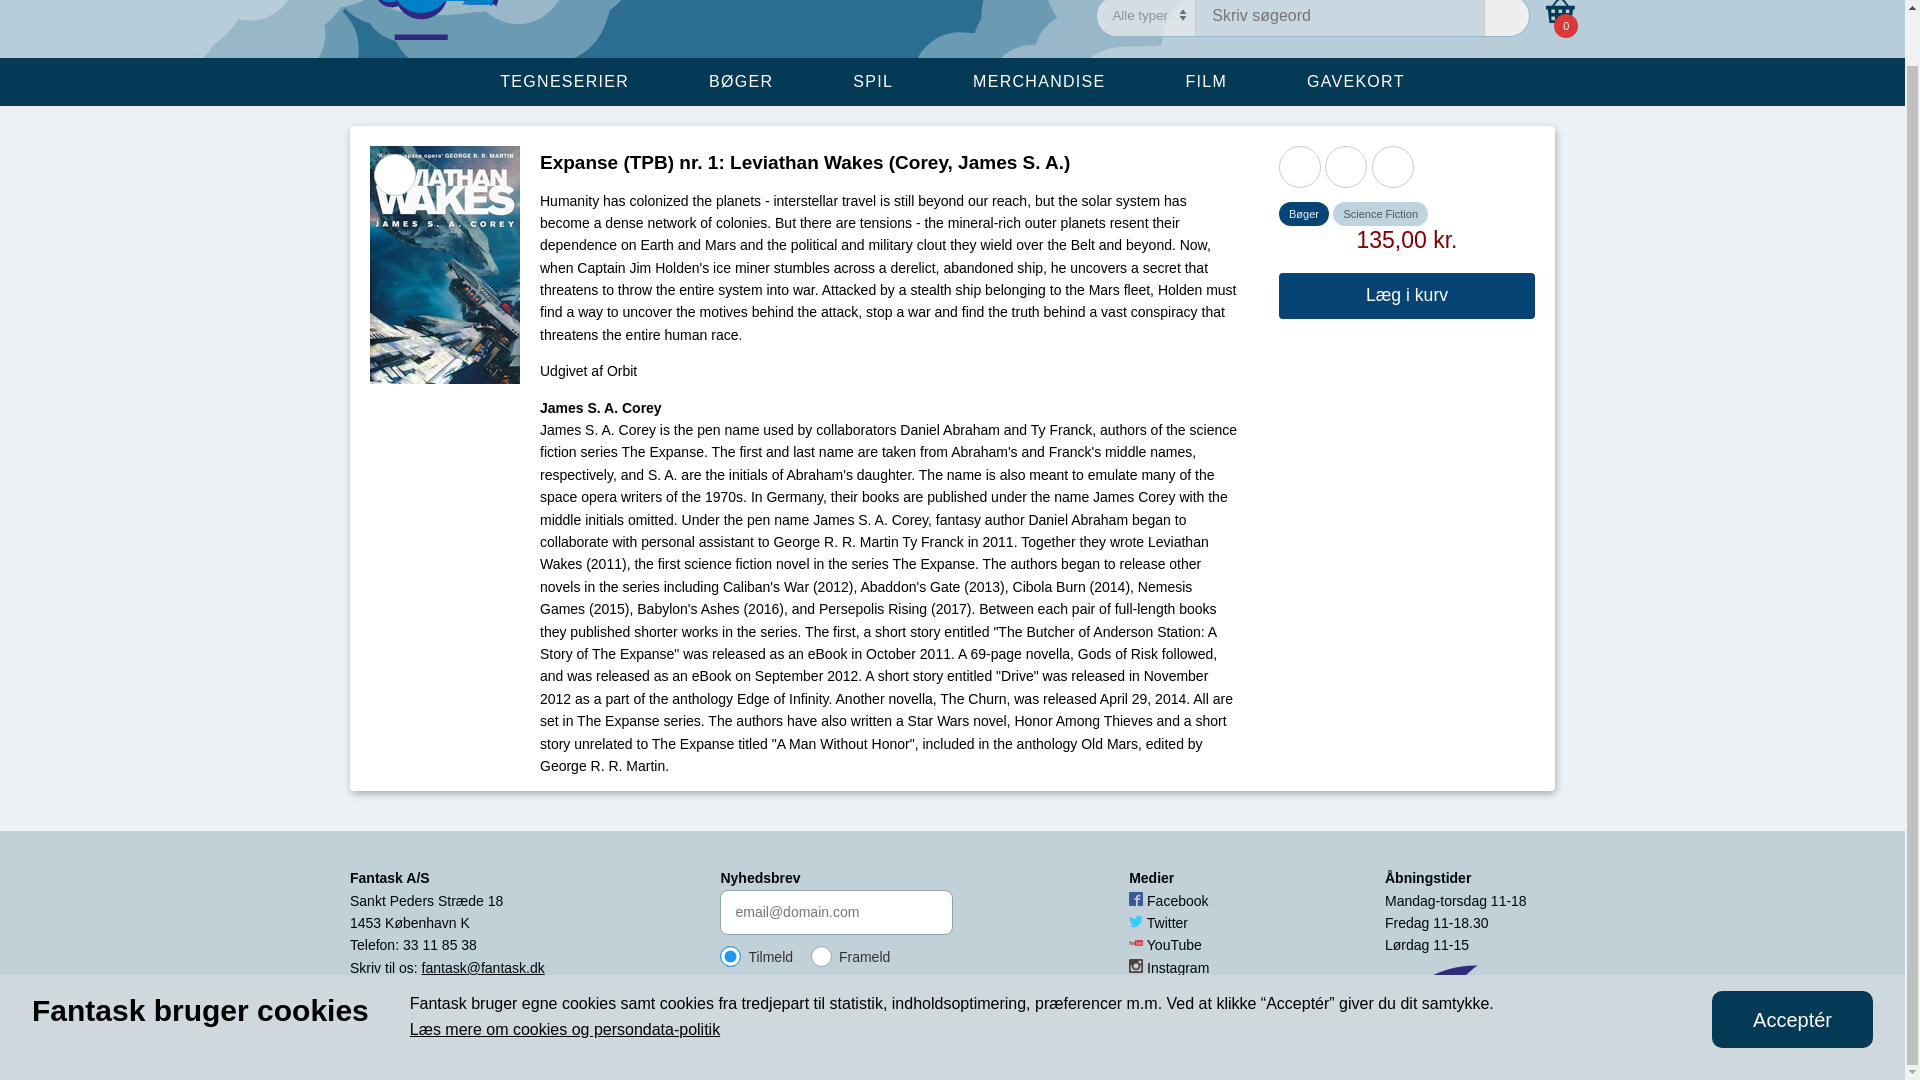 The image size is (1920, 1080). What do you see at coordinates (1299, 166) in the screenshot?
I see `Se alle titler i samme serie` at bounding box center [1299, 166].